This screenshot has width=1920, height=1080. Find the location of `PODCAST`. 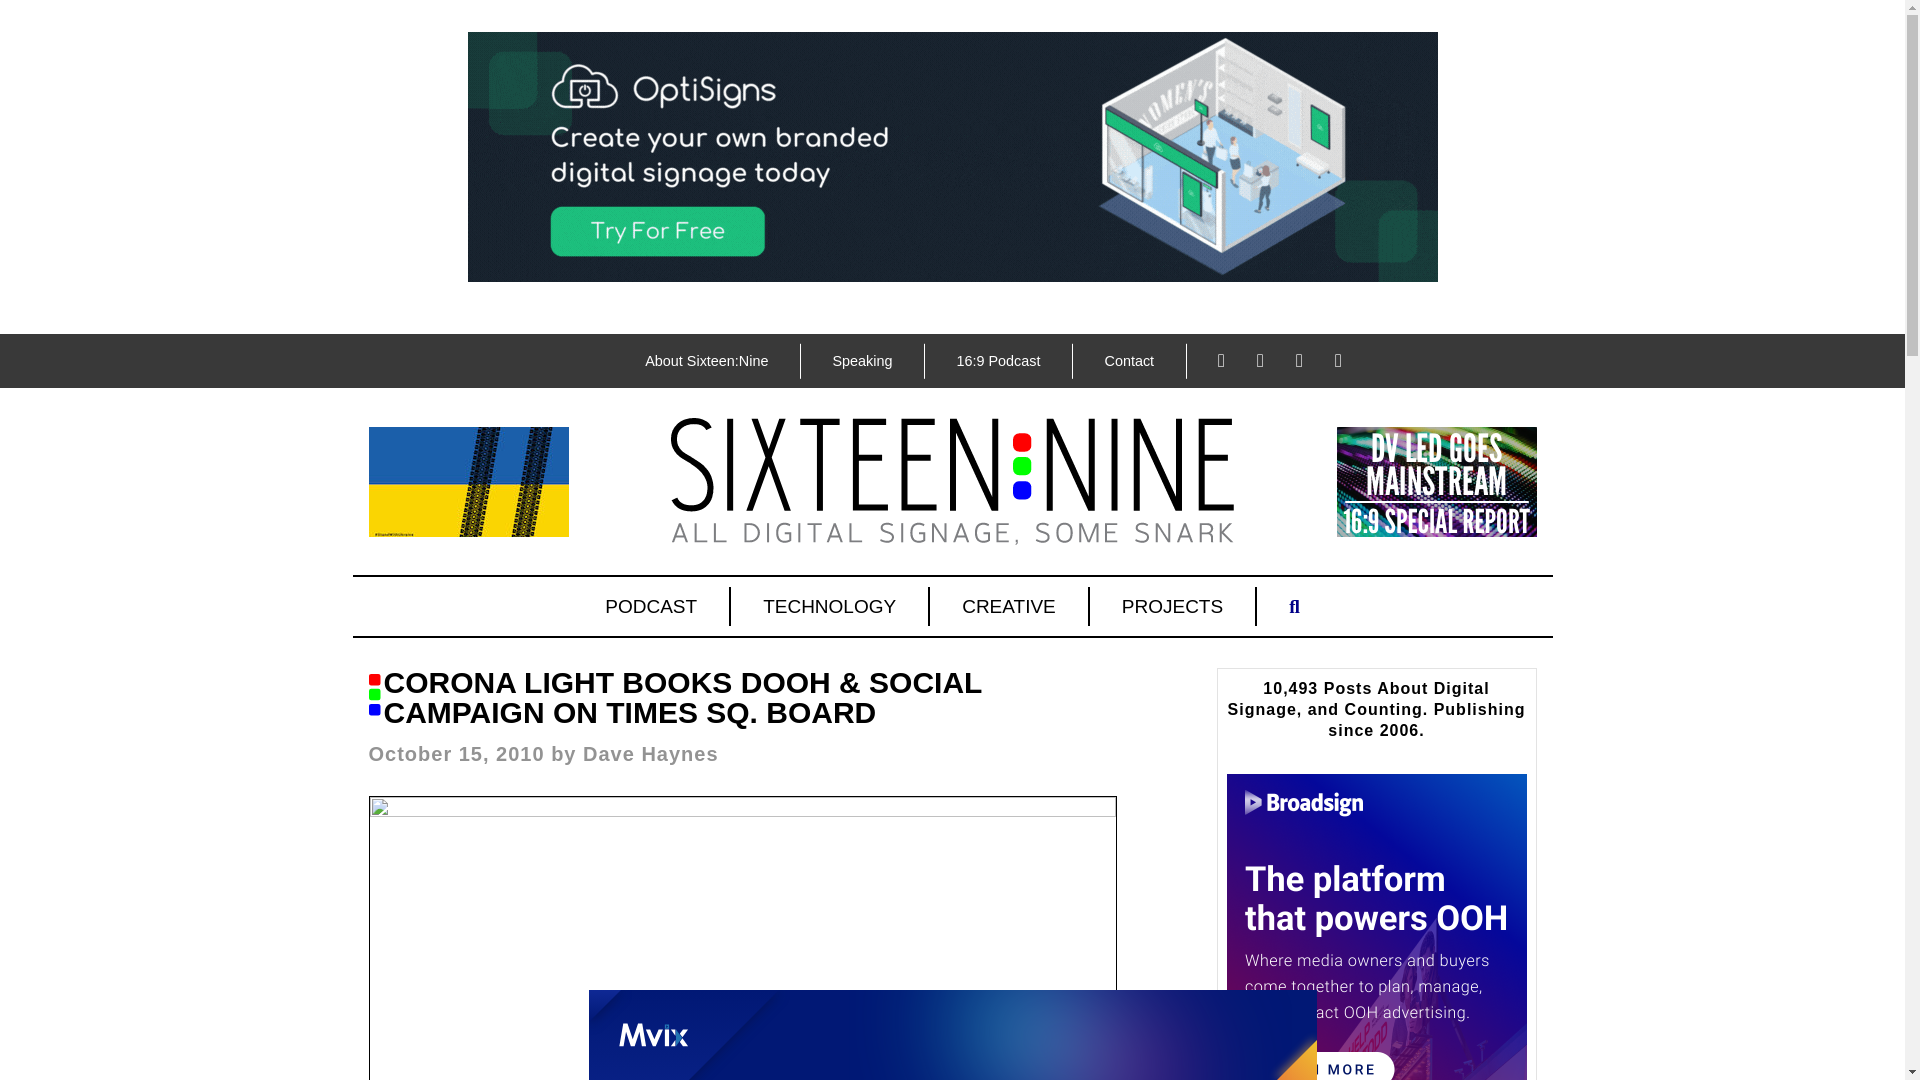

PODCAST is located at coordinates (652, 606).